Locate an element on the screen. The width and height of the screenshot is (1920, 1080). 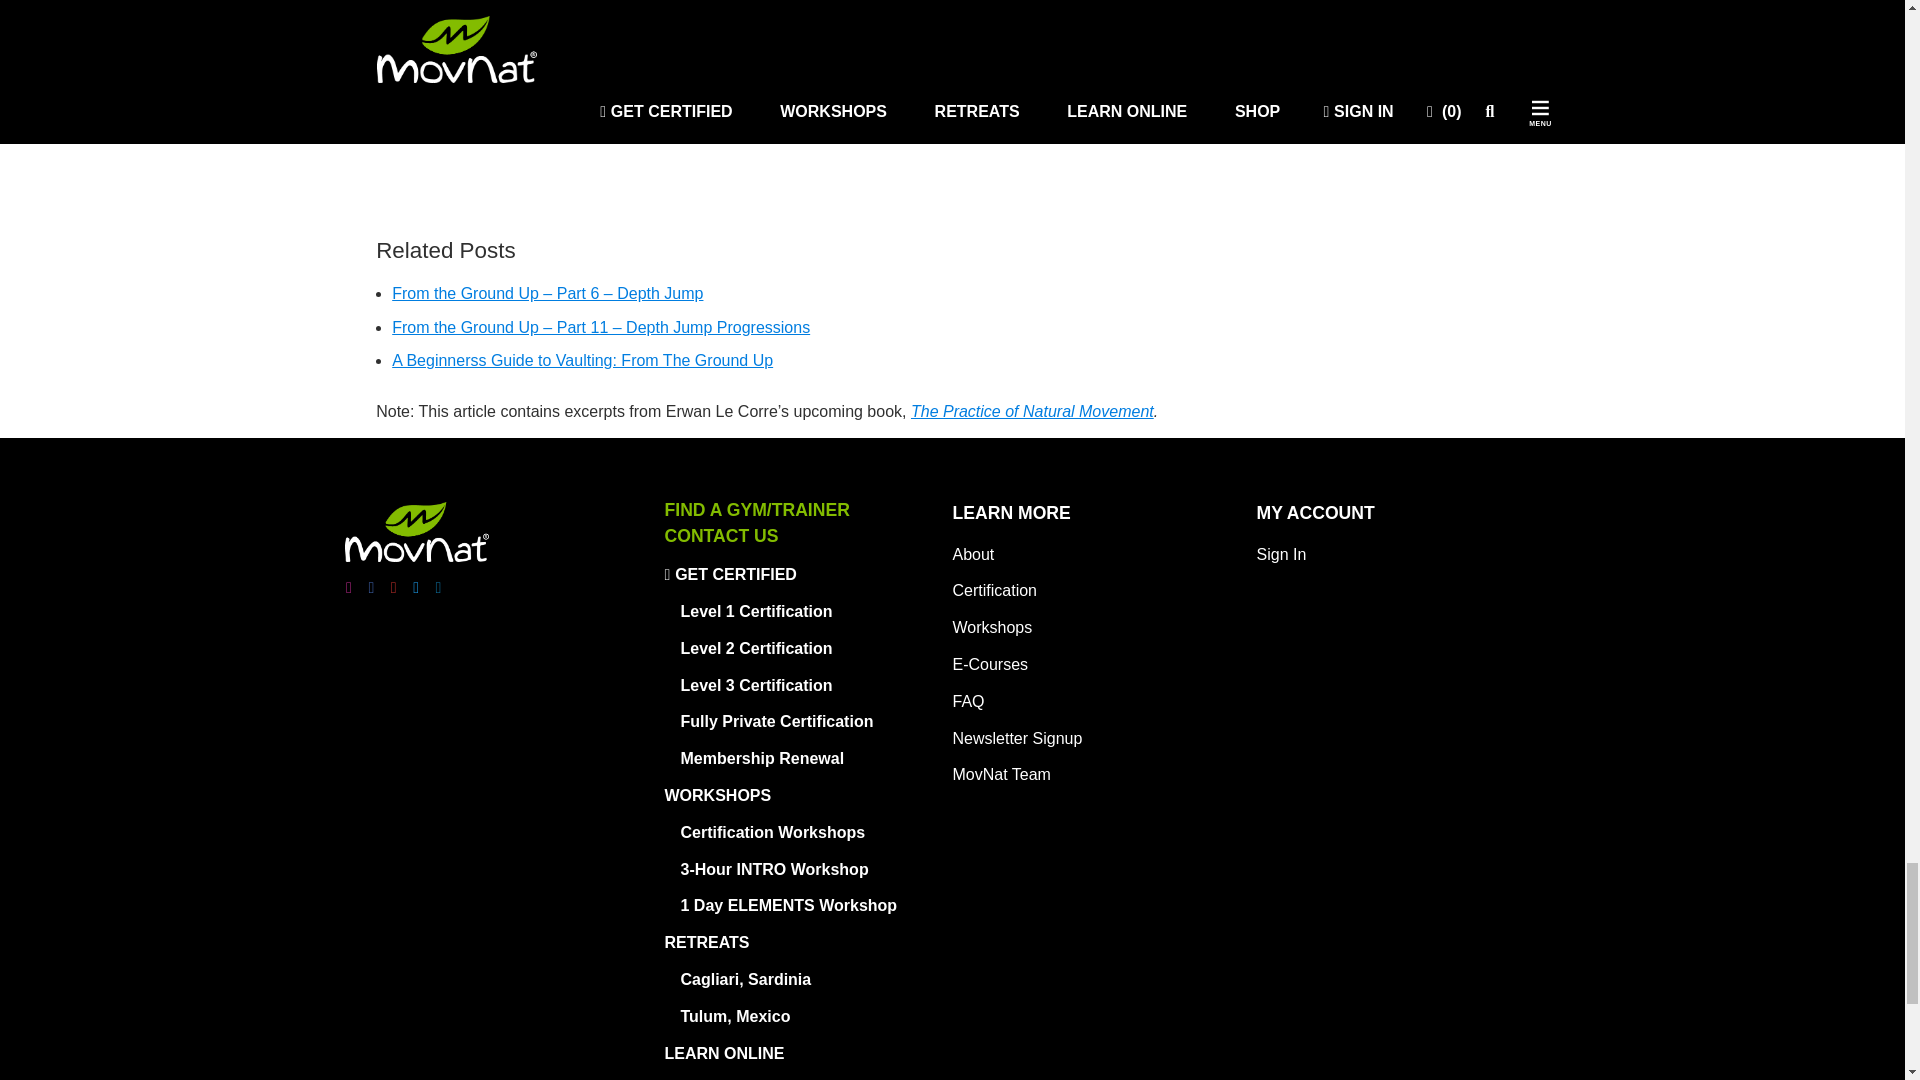
Follow me on Twitter is located at coordinates (416, 588).